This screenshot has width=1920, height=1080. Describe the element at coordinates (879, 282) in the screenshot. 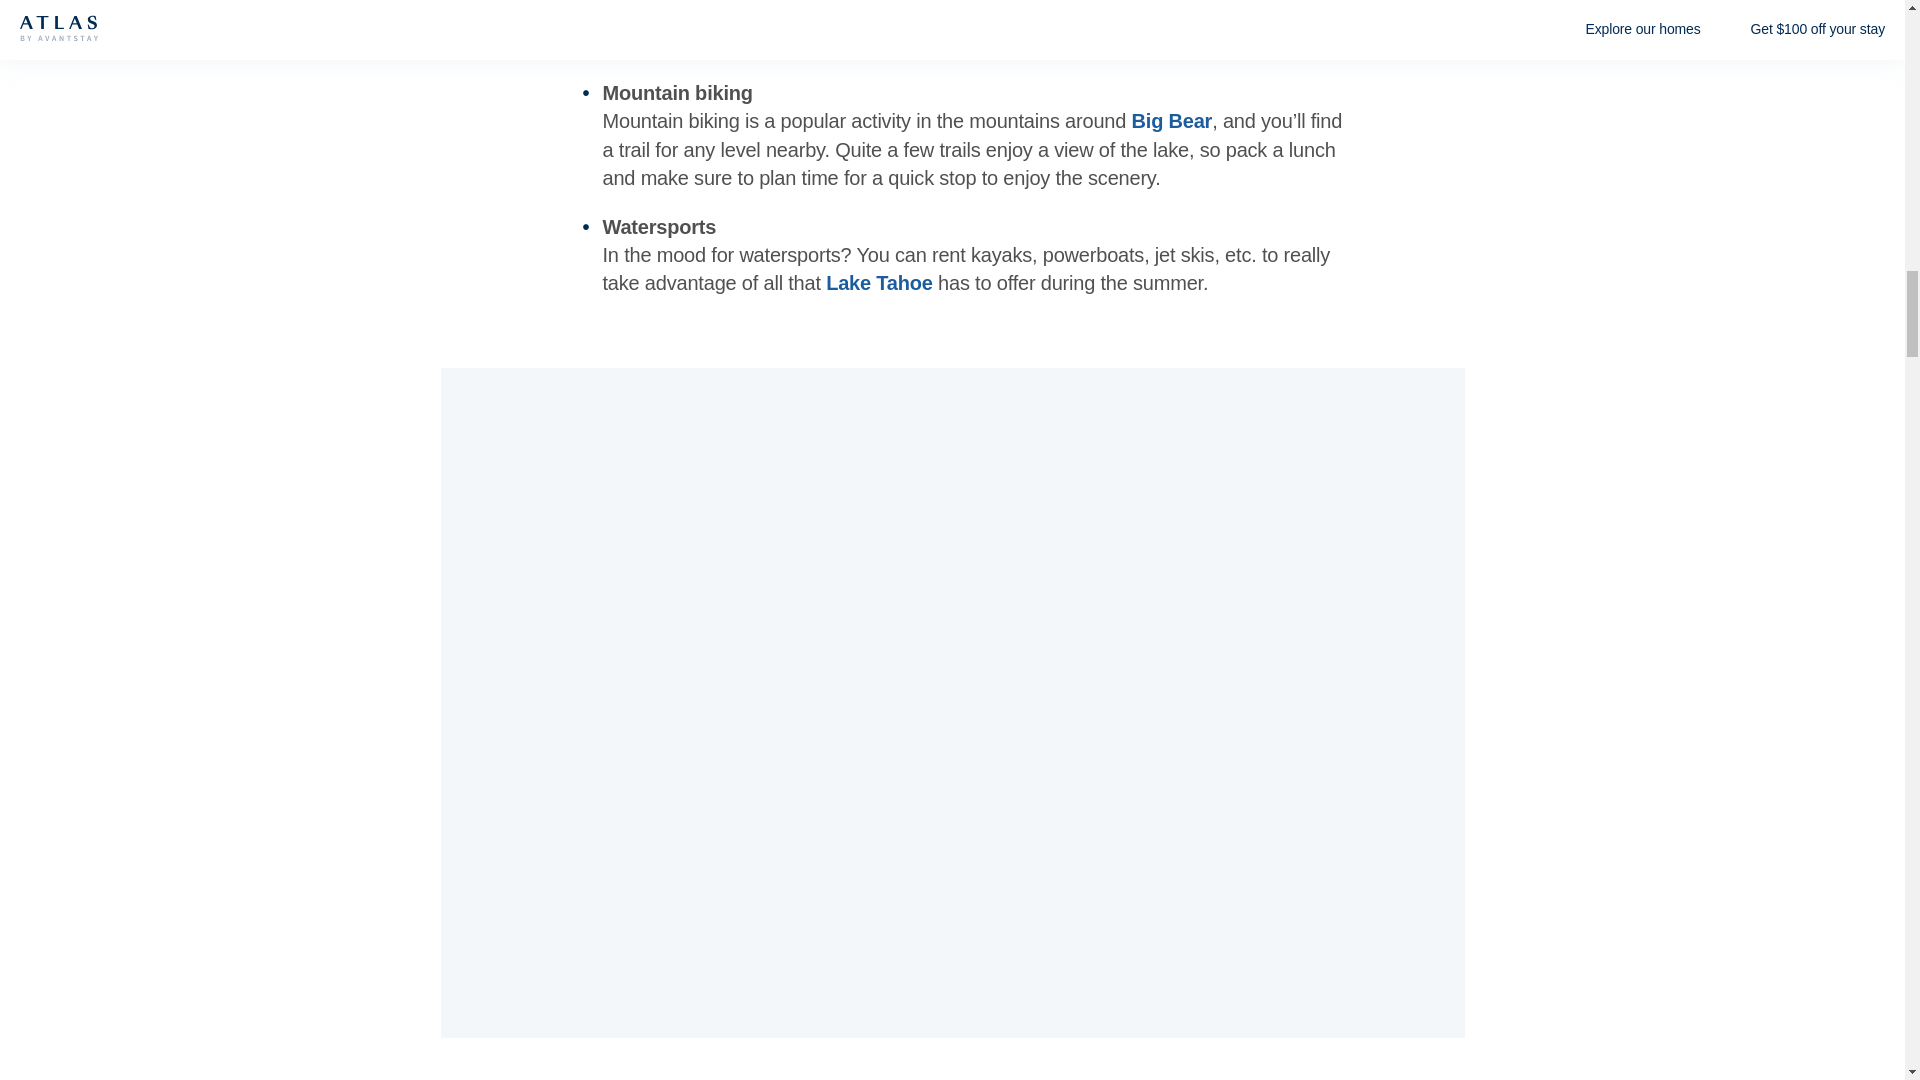

I see `Lake Tahoe` at that location.